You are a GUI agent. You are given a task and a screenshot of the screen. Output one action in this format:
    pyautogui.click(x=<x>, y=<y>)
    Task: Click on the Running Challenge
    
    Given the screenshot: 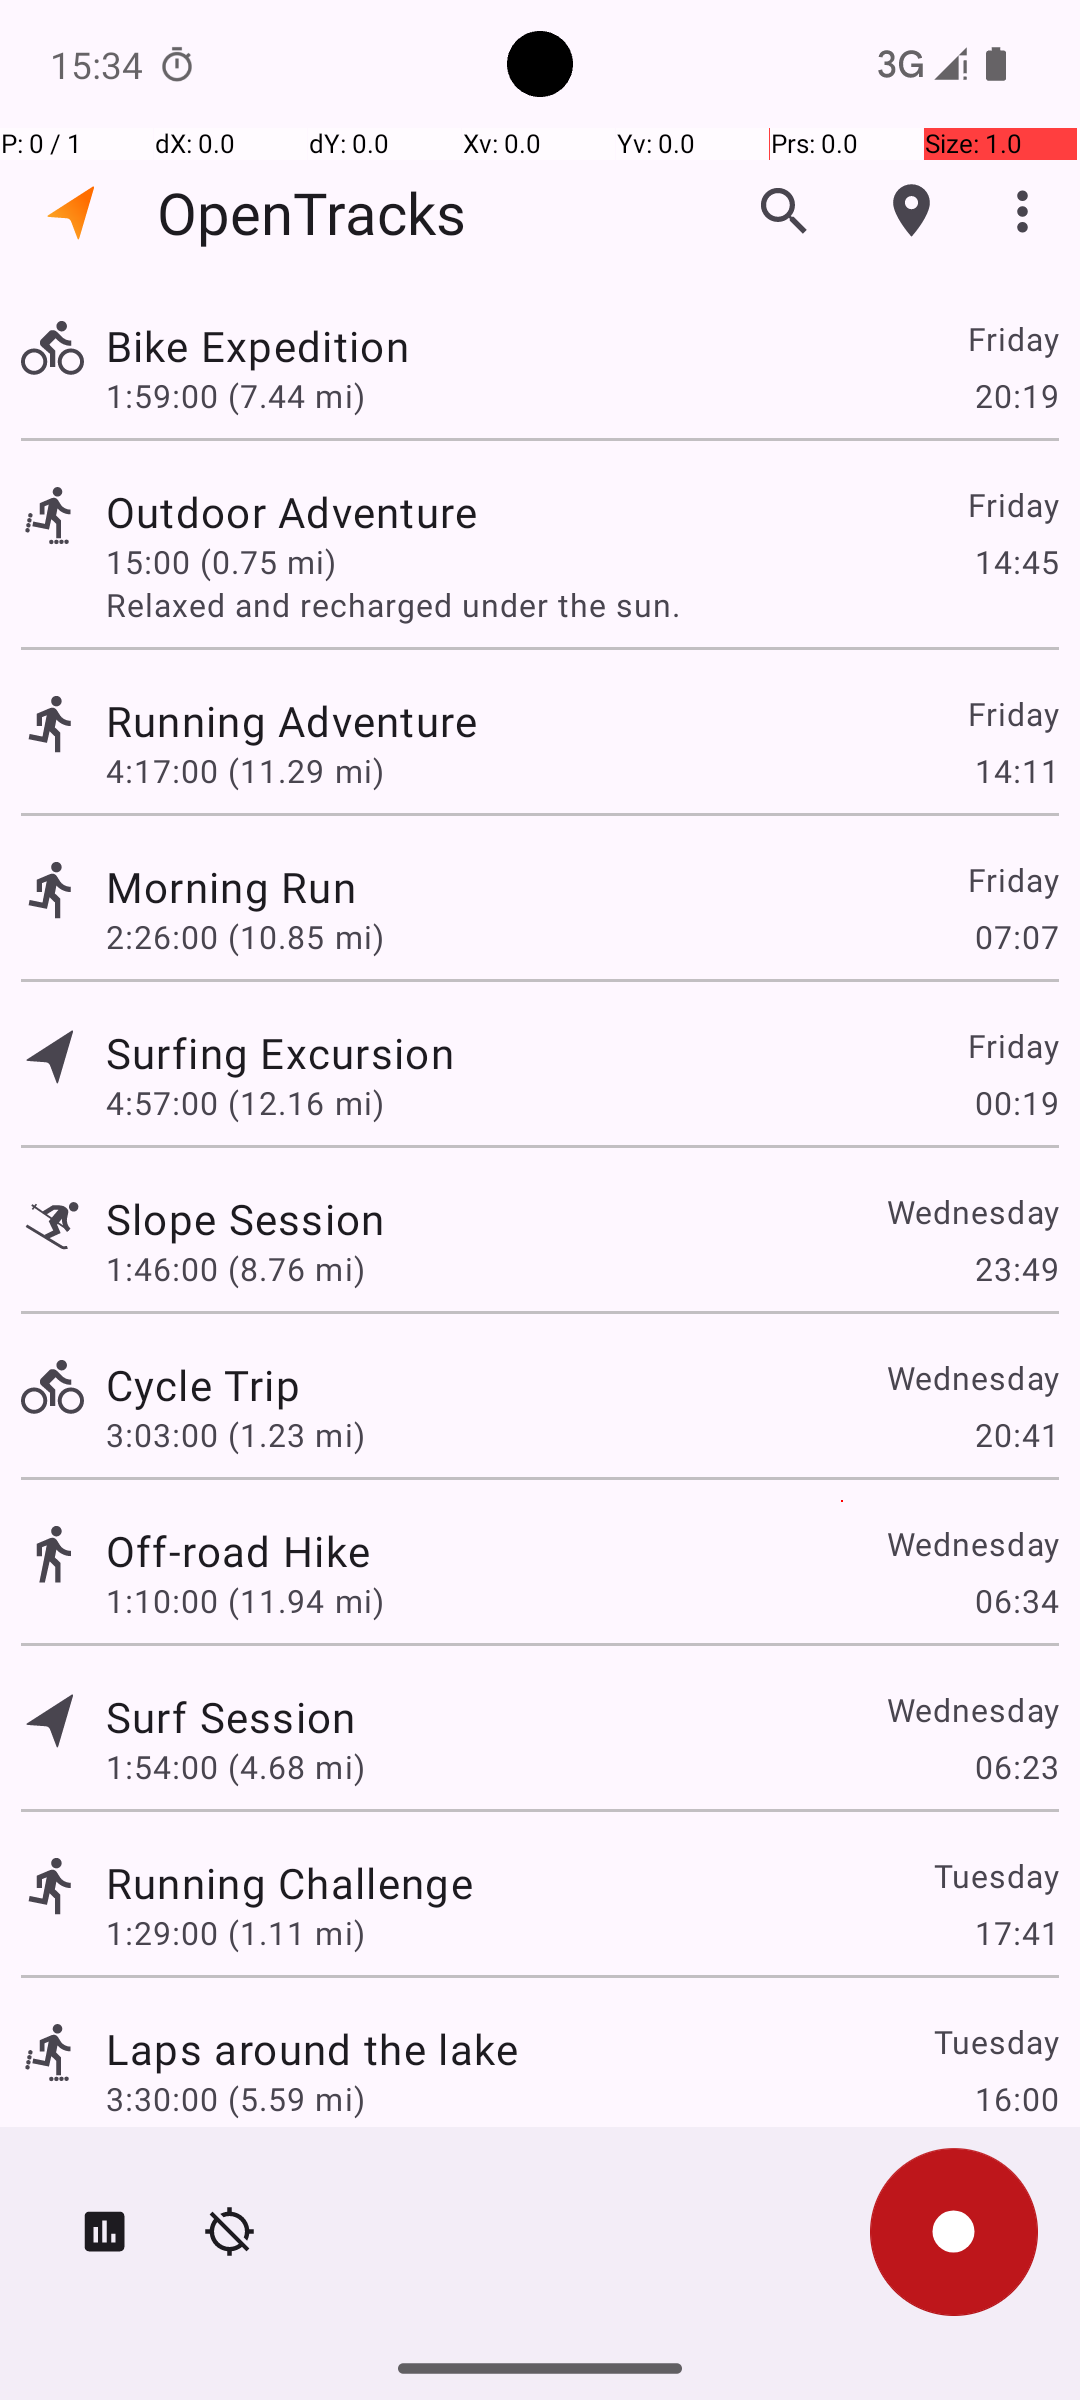 What is the action you would take?
    pyautogui.click(x=290, y=1882)
    